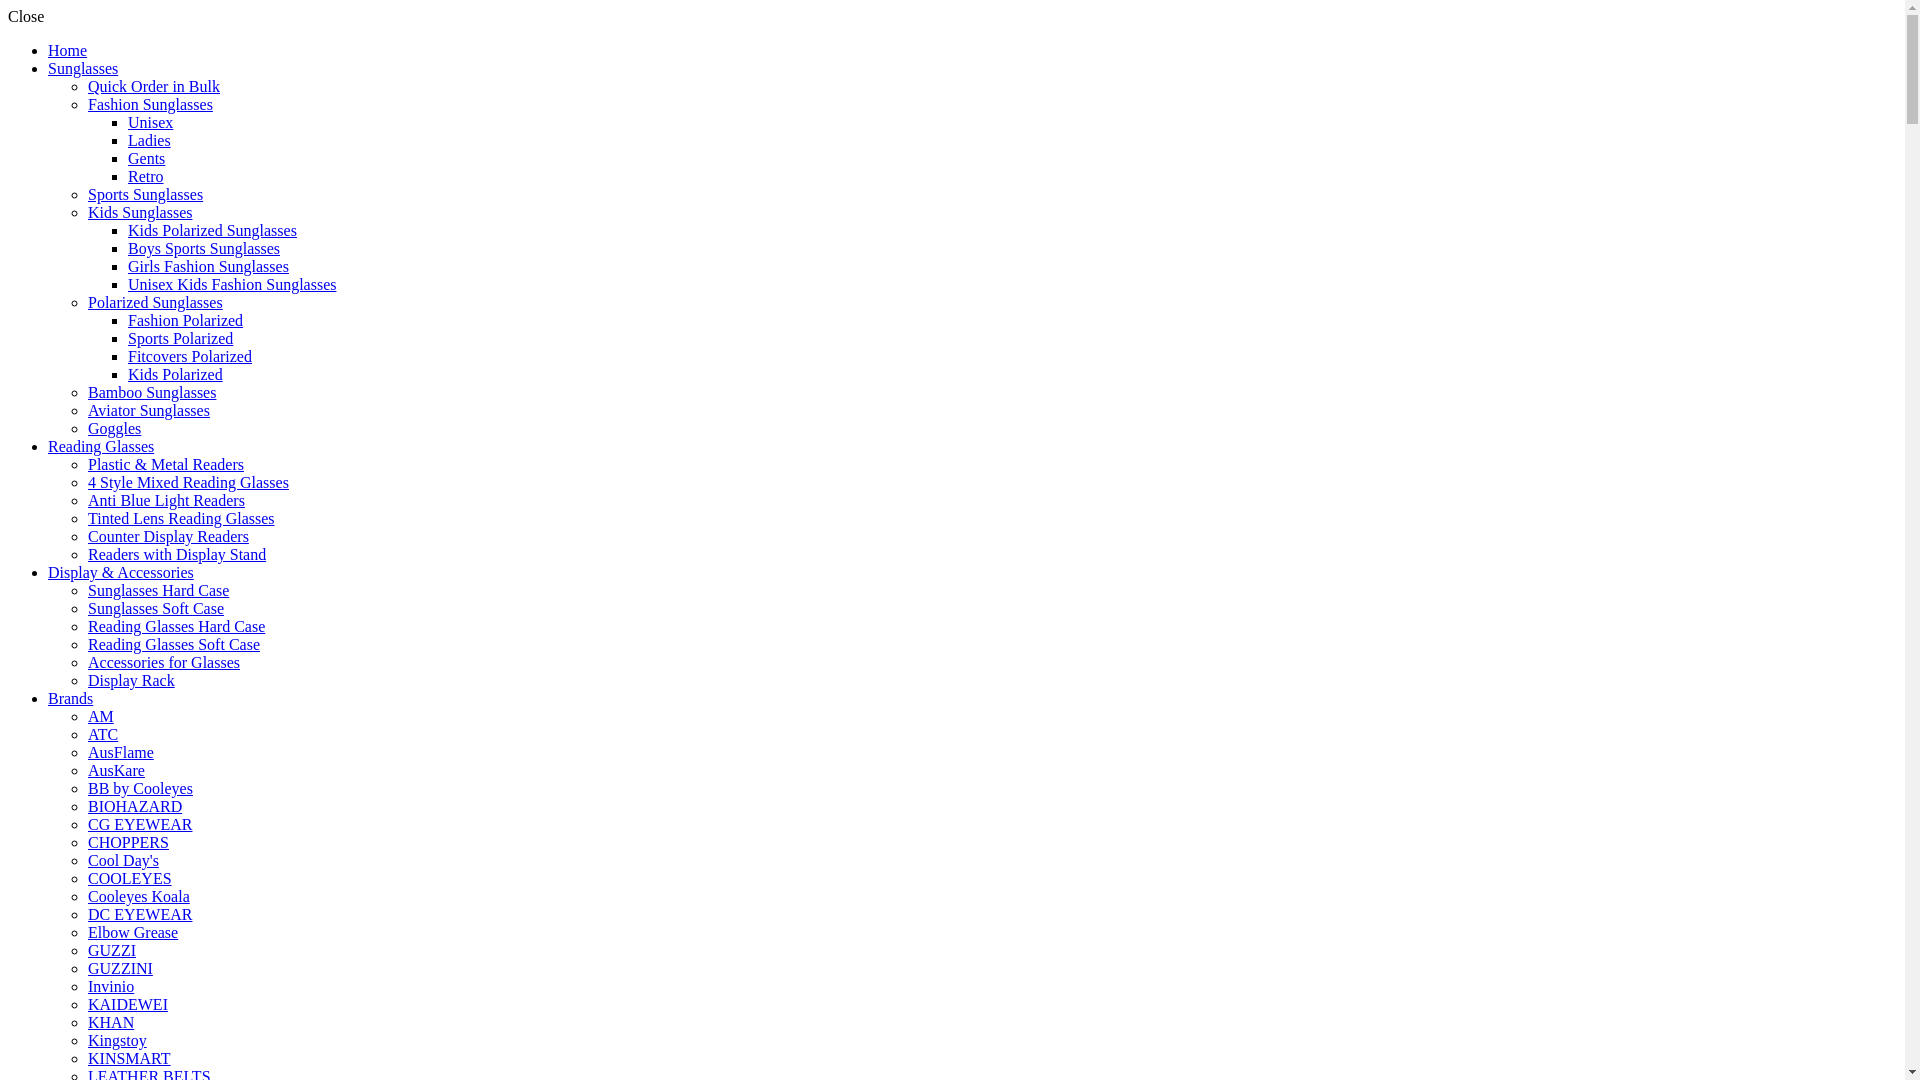 This screenshot has height=1080, width=1920. What do you see at coordinates (124, 860) in the screenshot?
I see `Cool Day's` at bounding box center [124, 860].